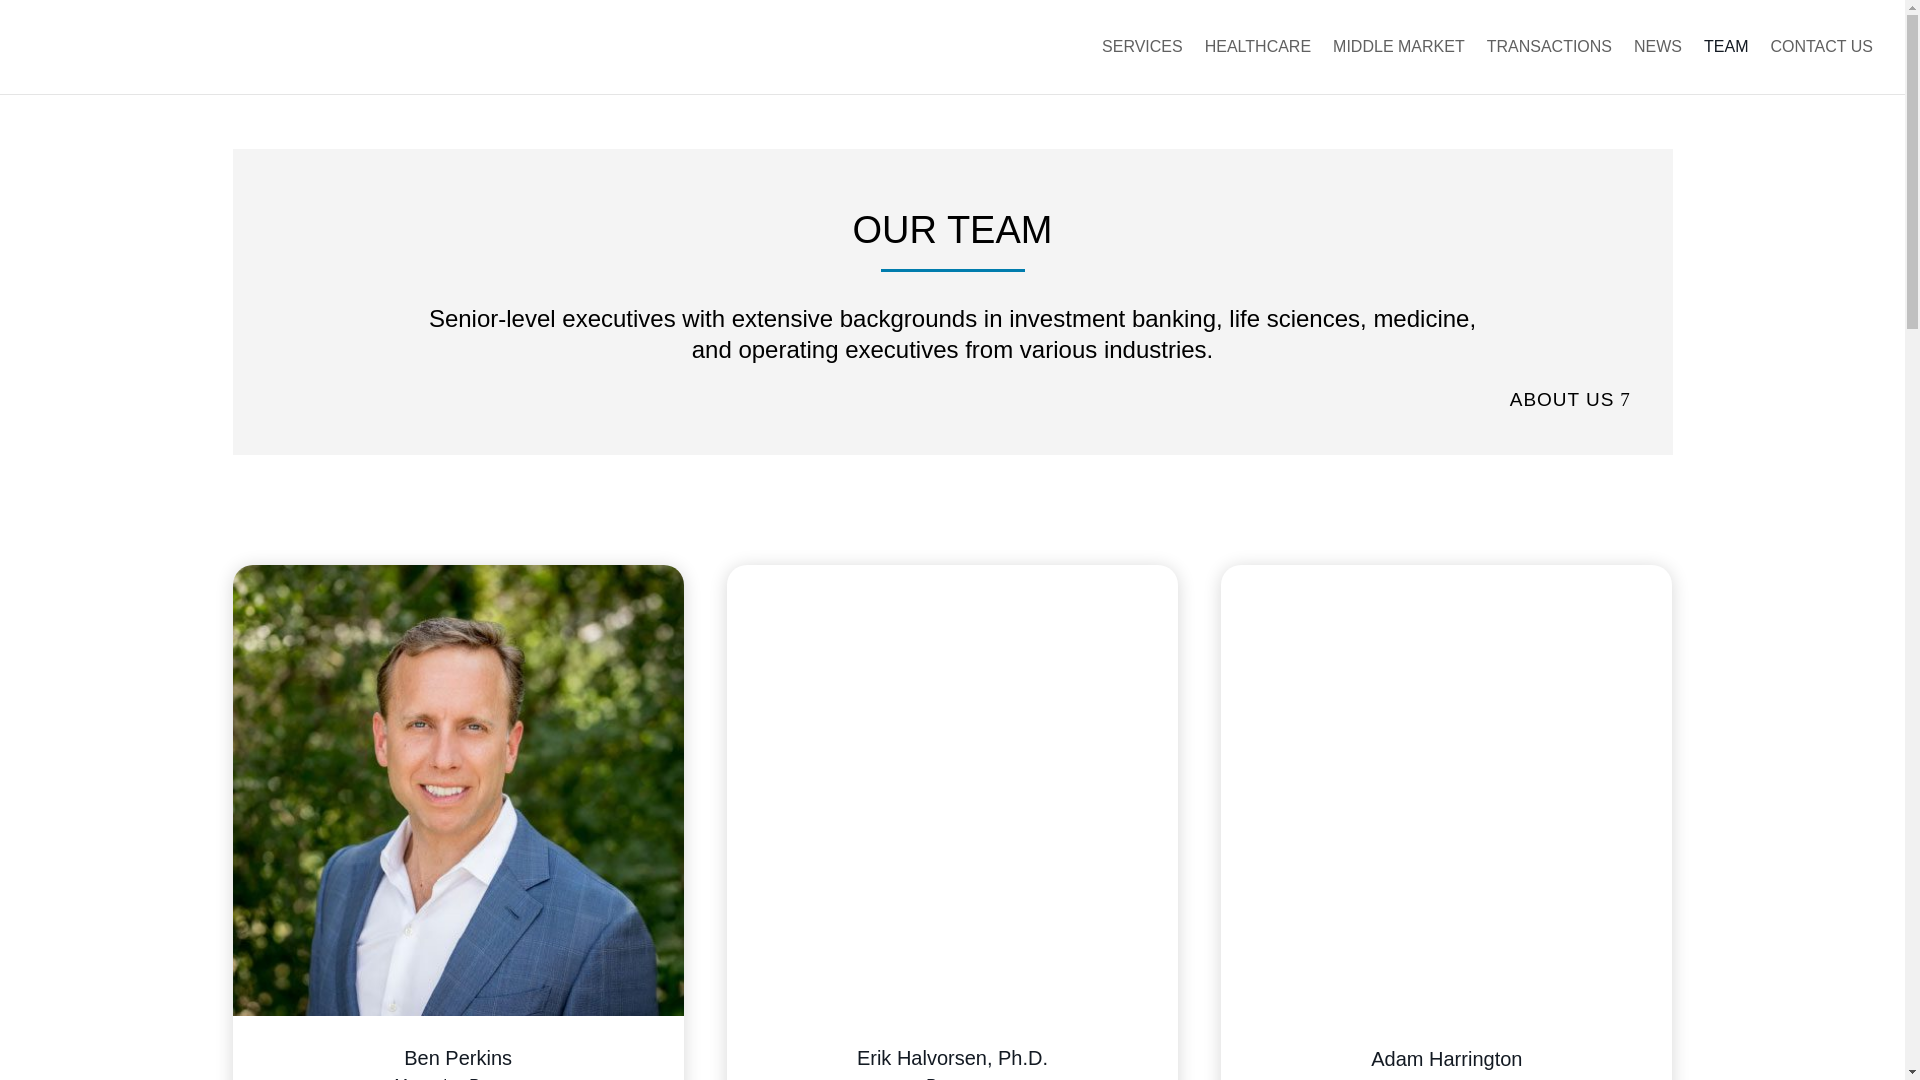 This screenshot has height=1080, width=1920. I want to click on SERVICES, so click(1142, 66).